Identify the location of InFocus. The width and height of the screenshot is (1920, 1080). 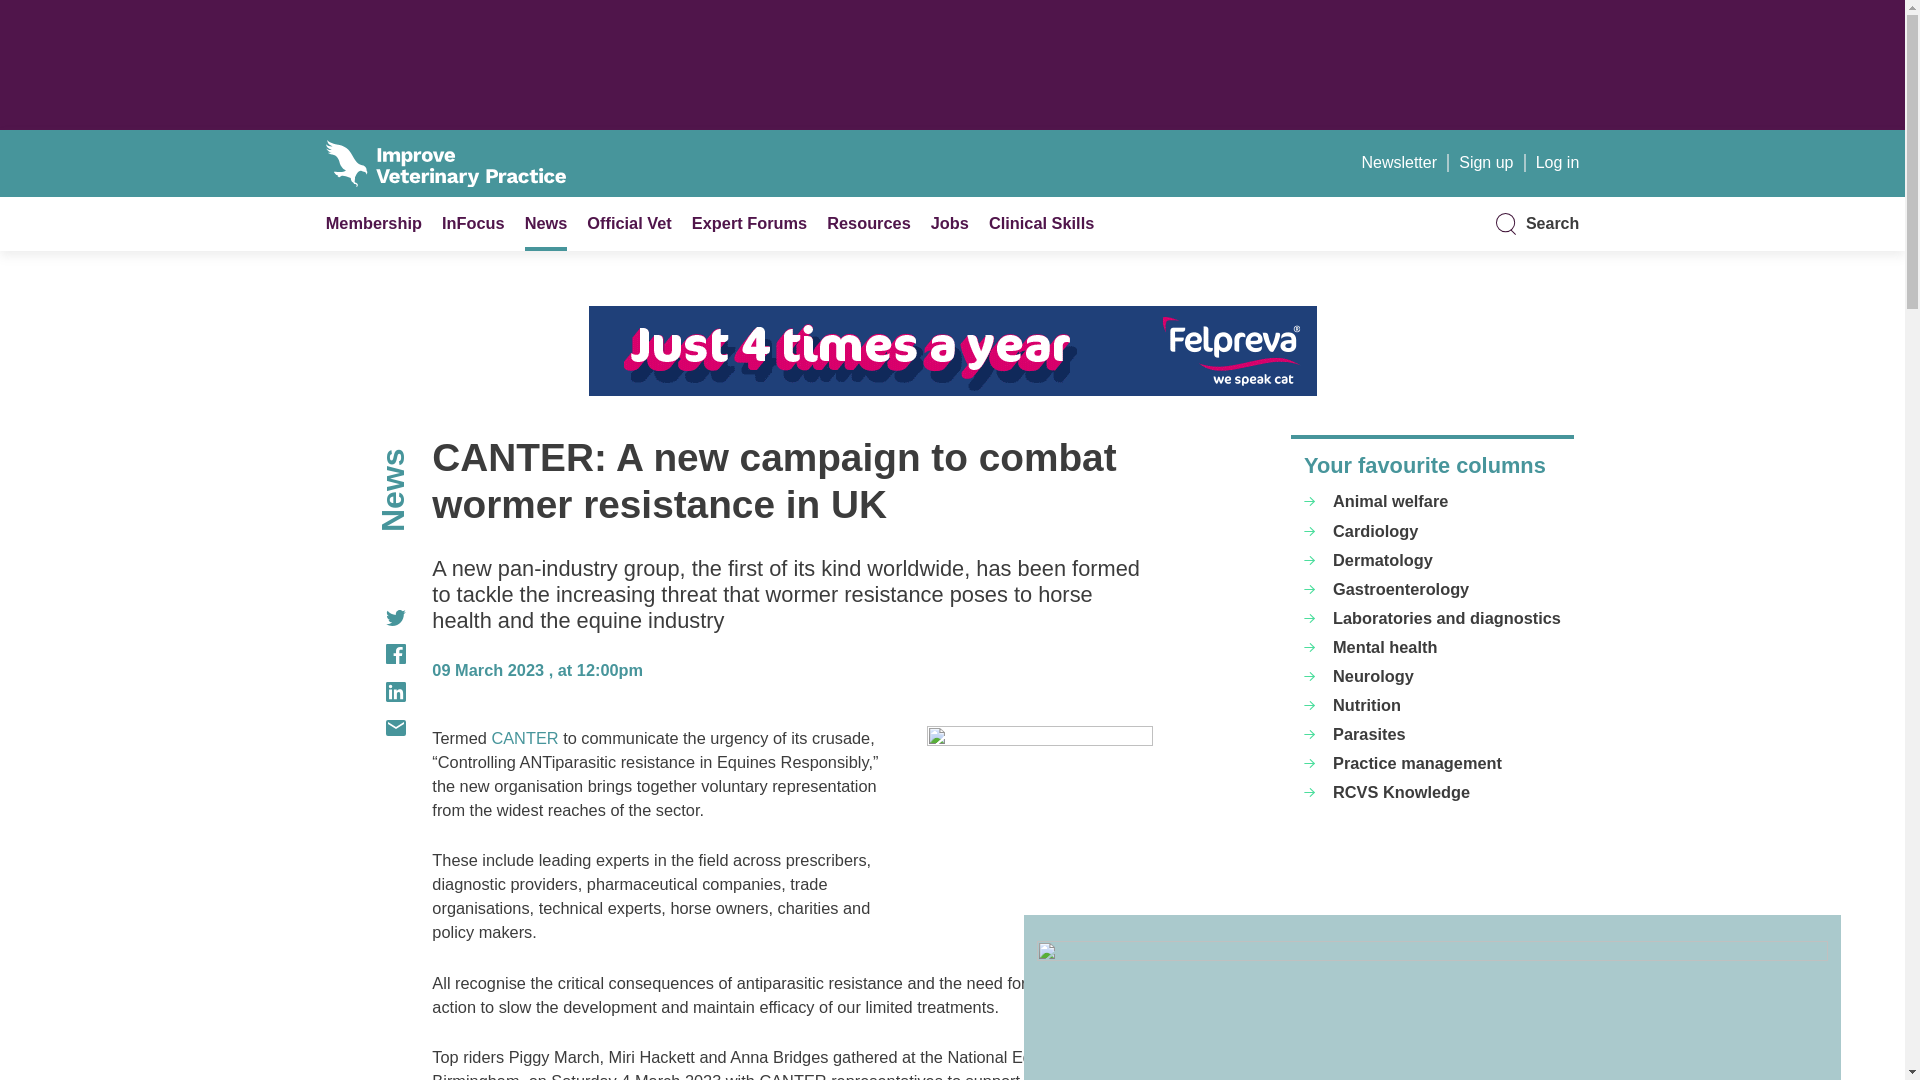
(472, 222).